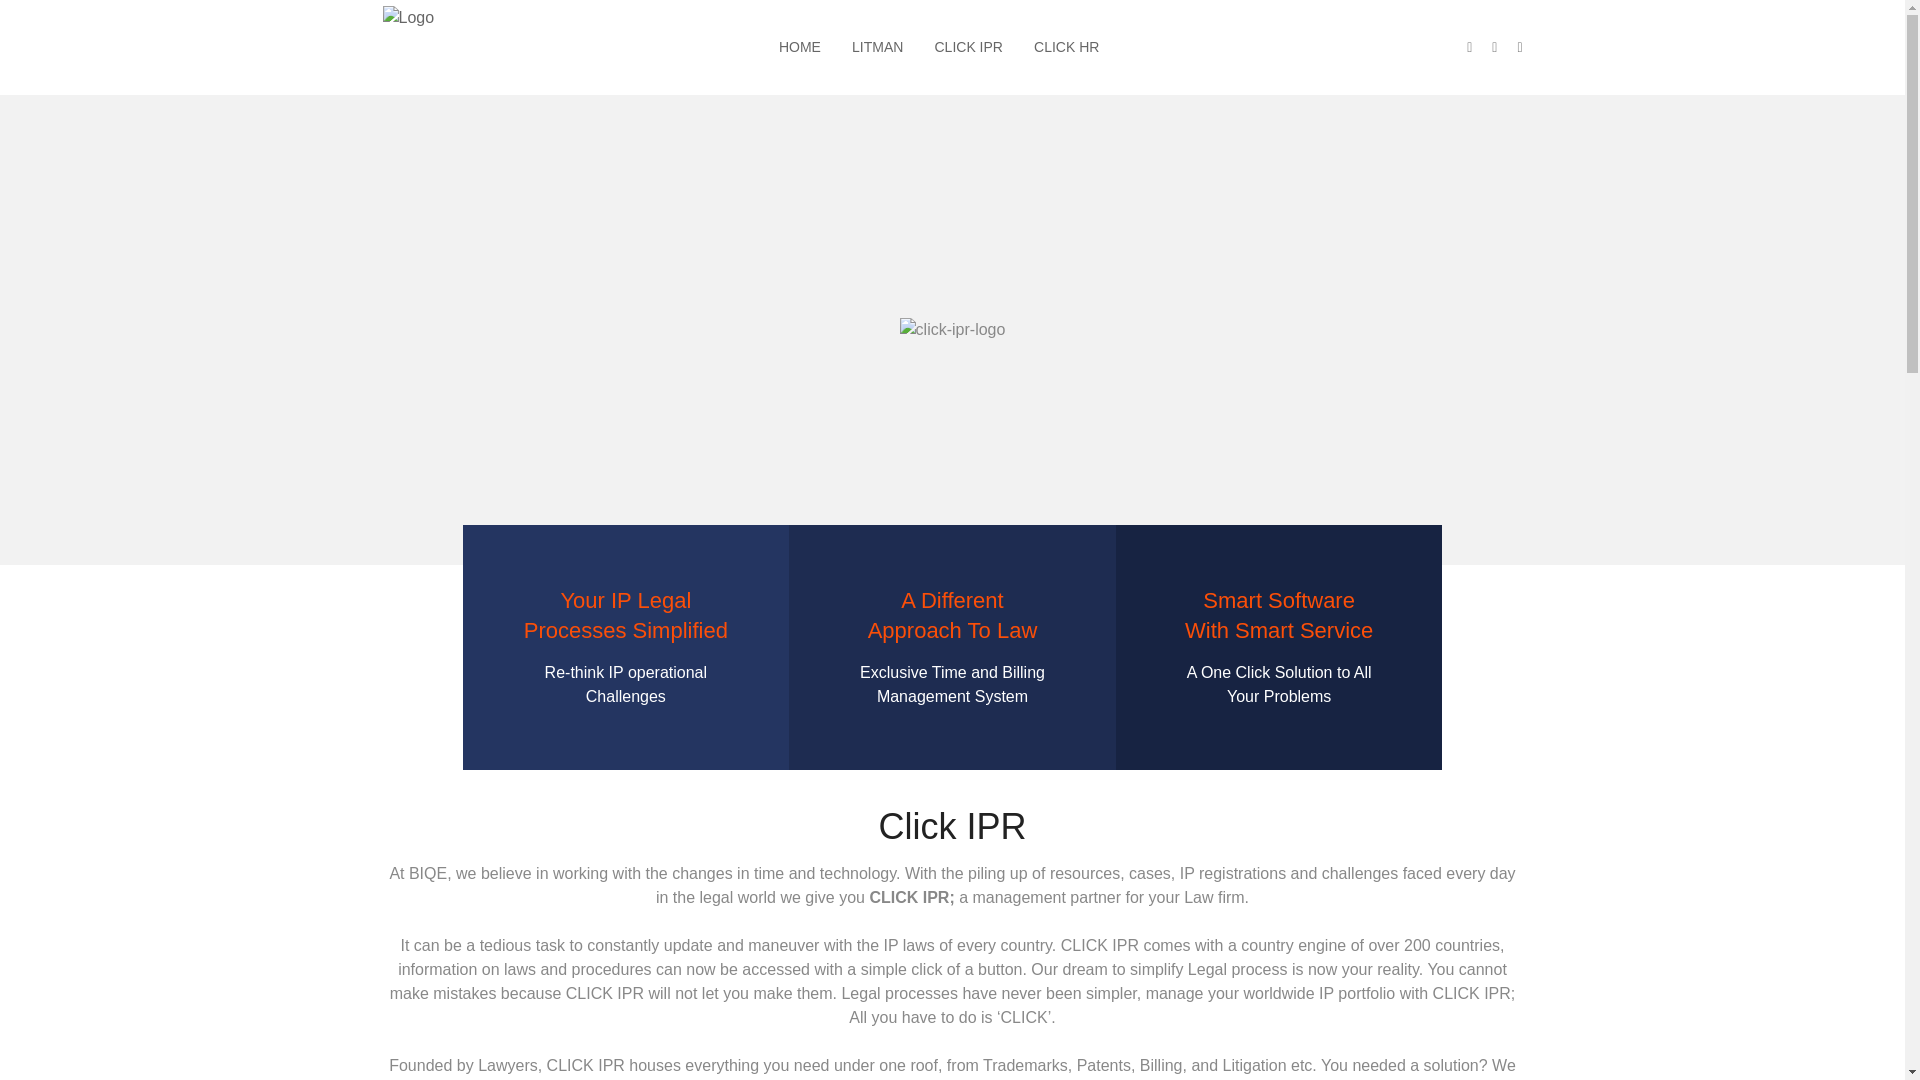  Describe the element at coordinates (877, 46) in the screenshot. I see `LITMAN` at that location.